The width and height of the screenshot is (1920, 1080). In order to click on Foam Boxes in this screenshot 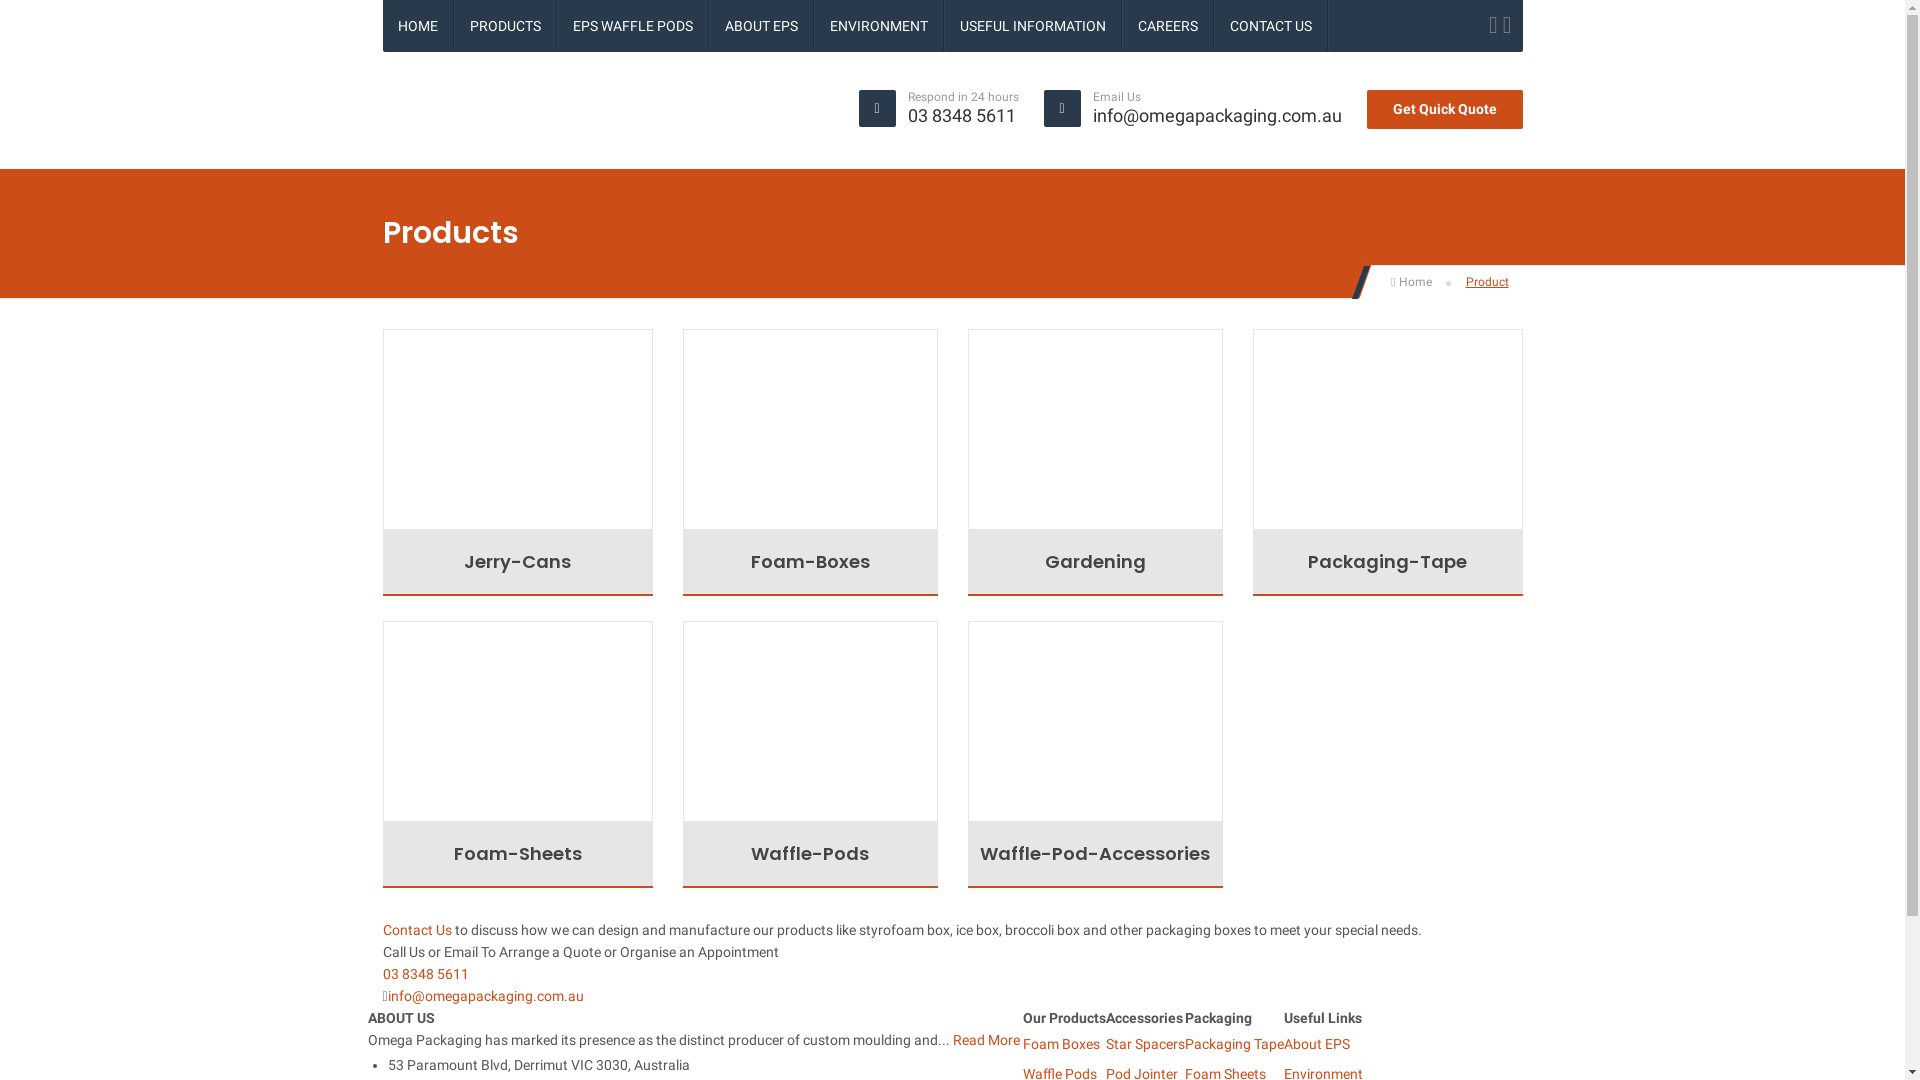, I will do `click(1060, 1044)`.